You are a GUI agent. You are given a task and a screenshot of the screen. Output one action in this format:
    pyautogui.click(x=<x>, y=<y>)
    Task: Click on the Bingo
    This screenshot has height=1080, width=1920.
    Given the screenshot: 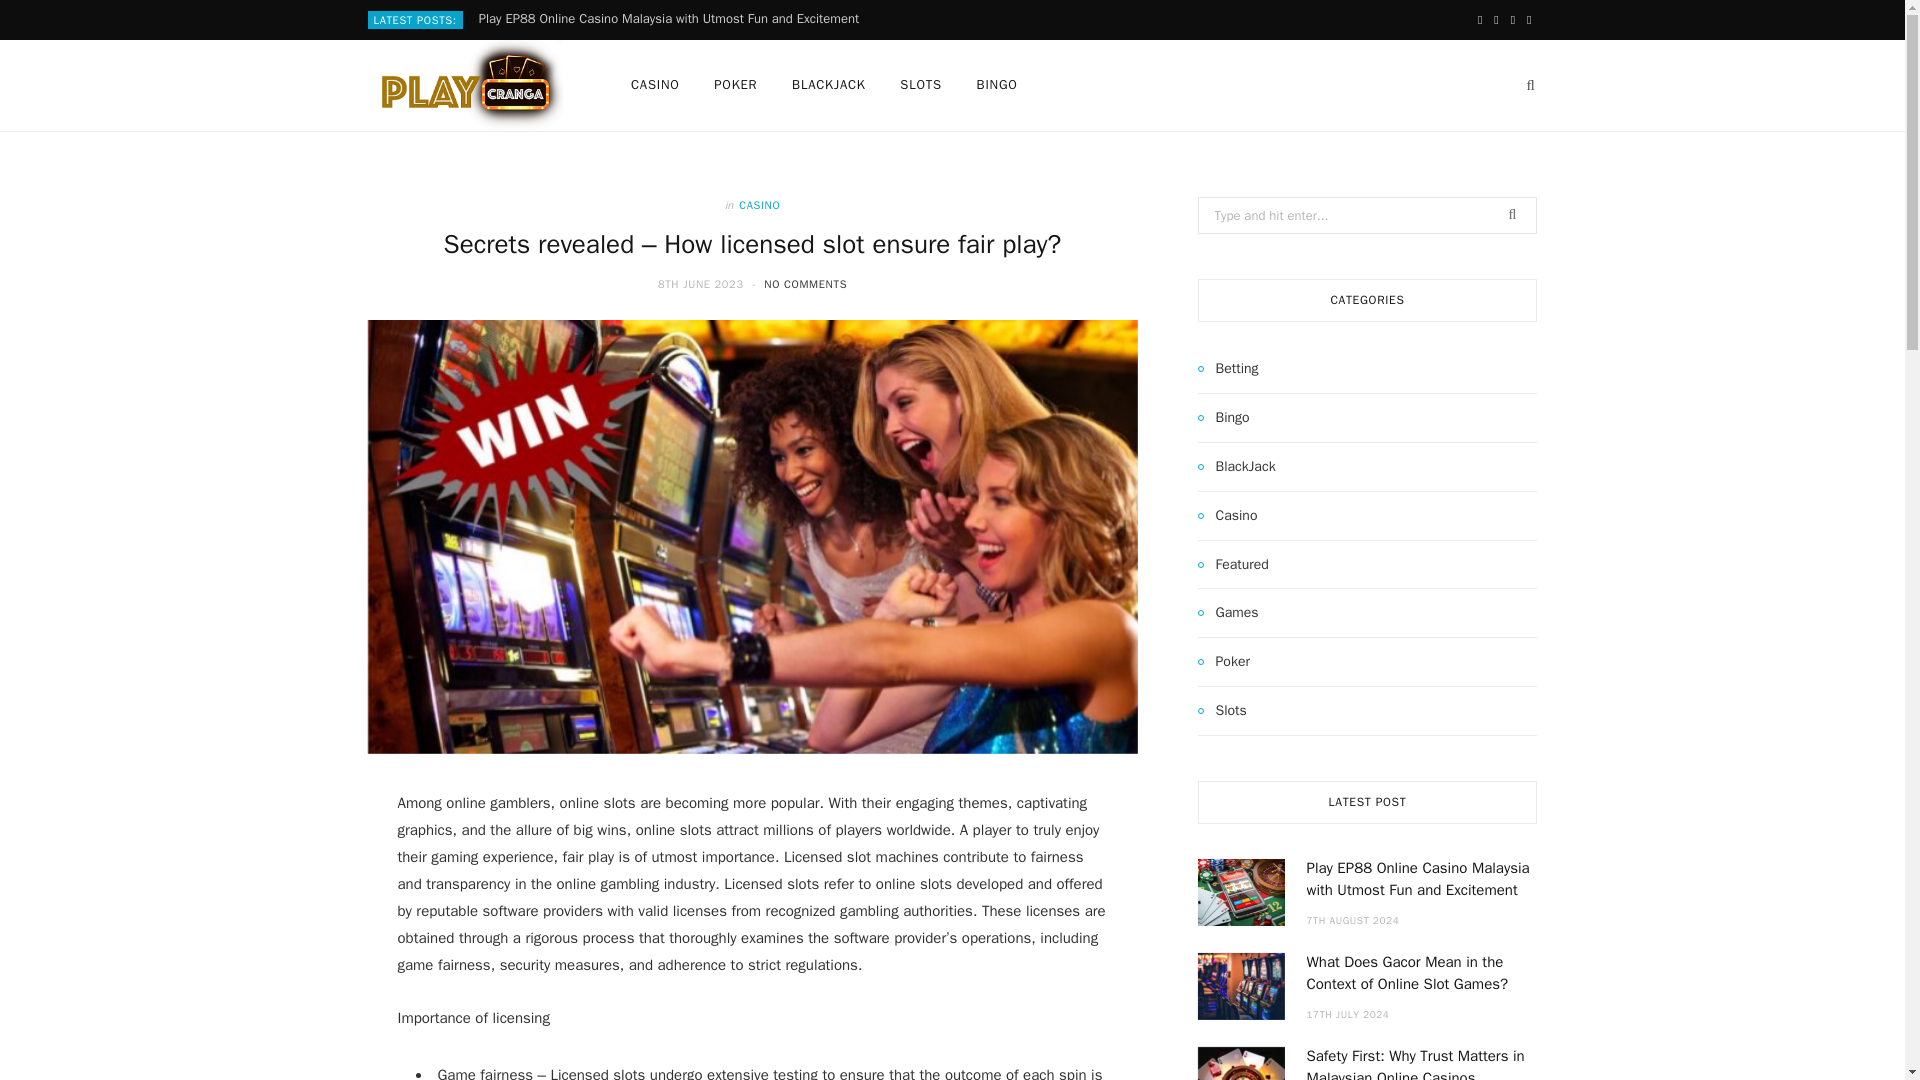 What is the action you would take?
    pyautogui.click(x=1224, y=418)
    